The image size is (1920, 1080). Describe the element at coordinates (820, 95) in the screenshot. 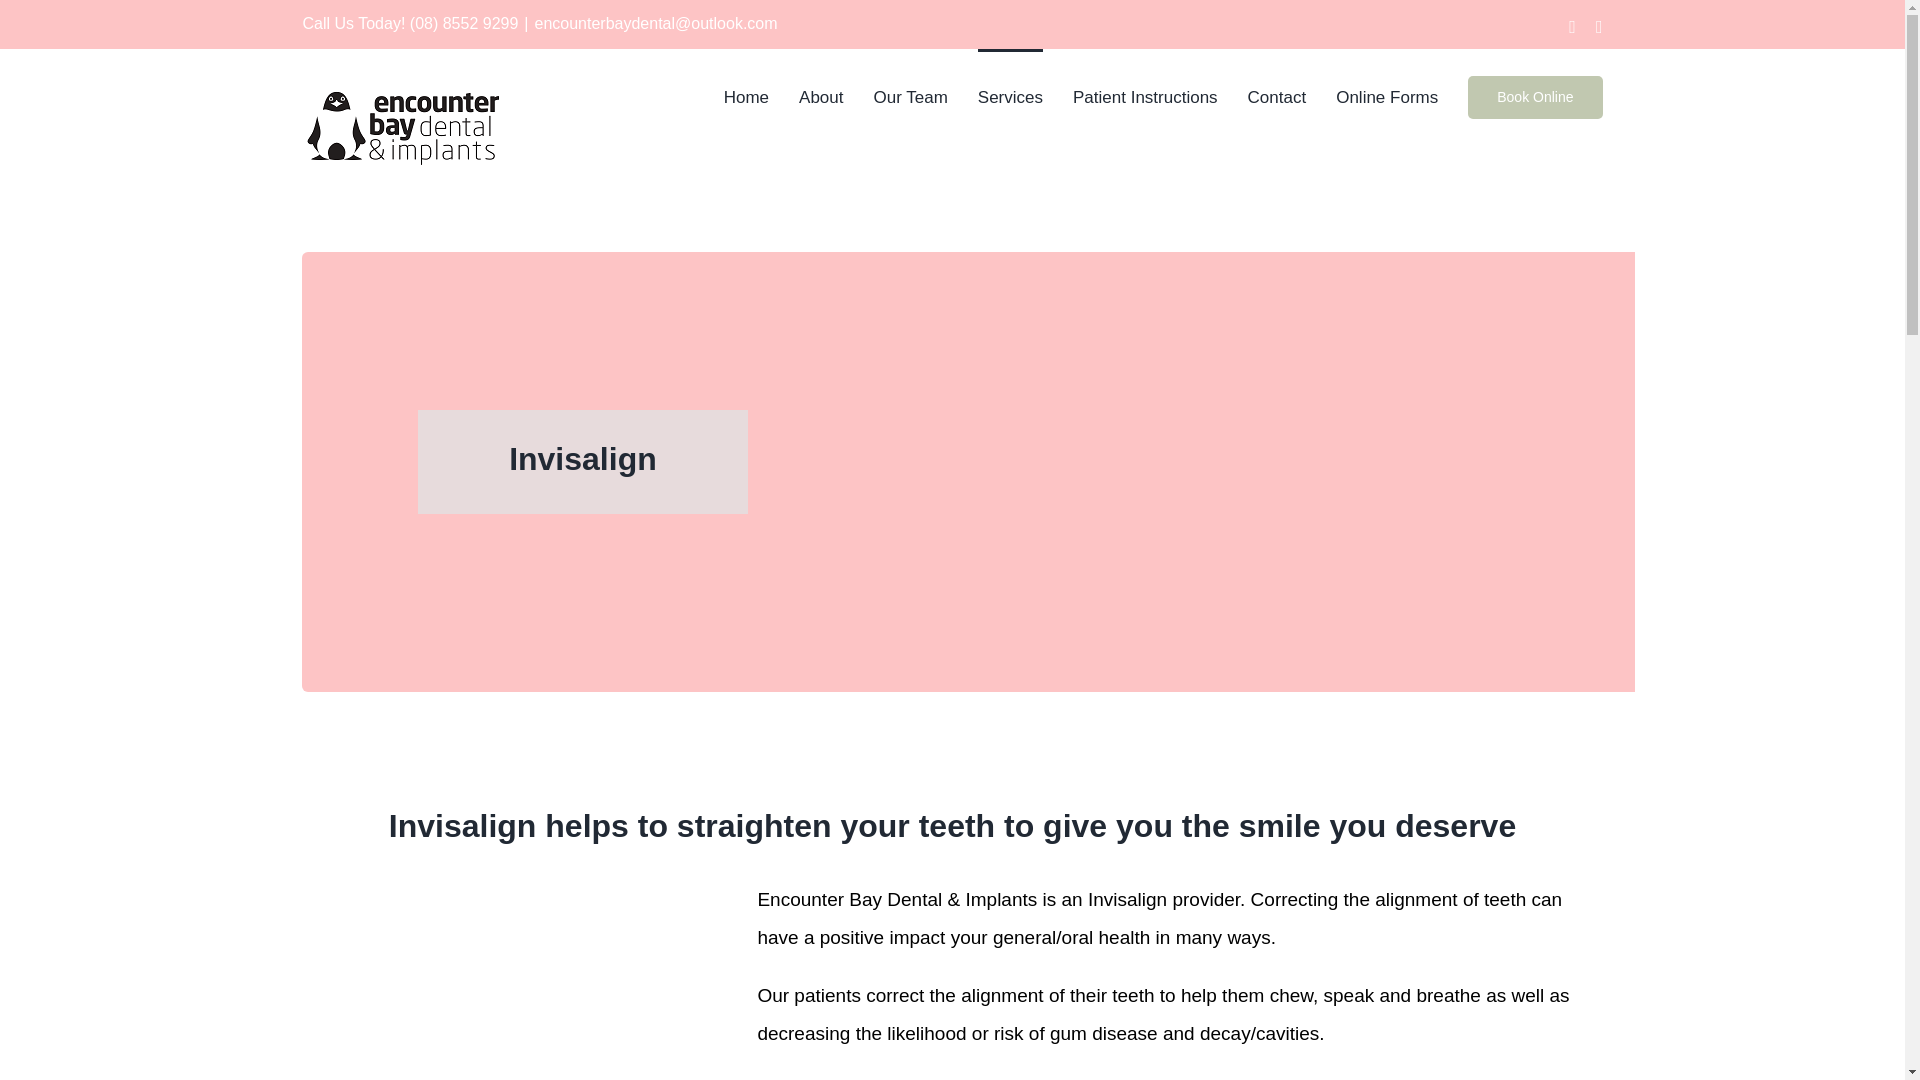

I see `About` at that location.